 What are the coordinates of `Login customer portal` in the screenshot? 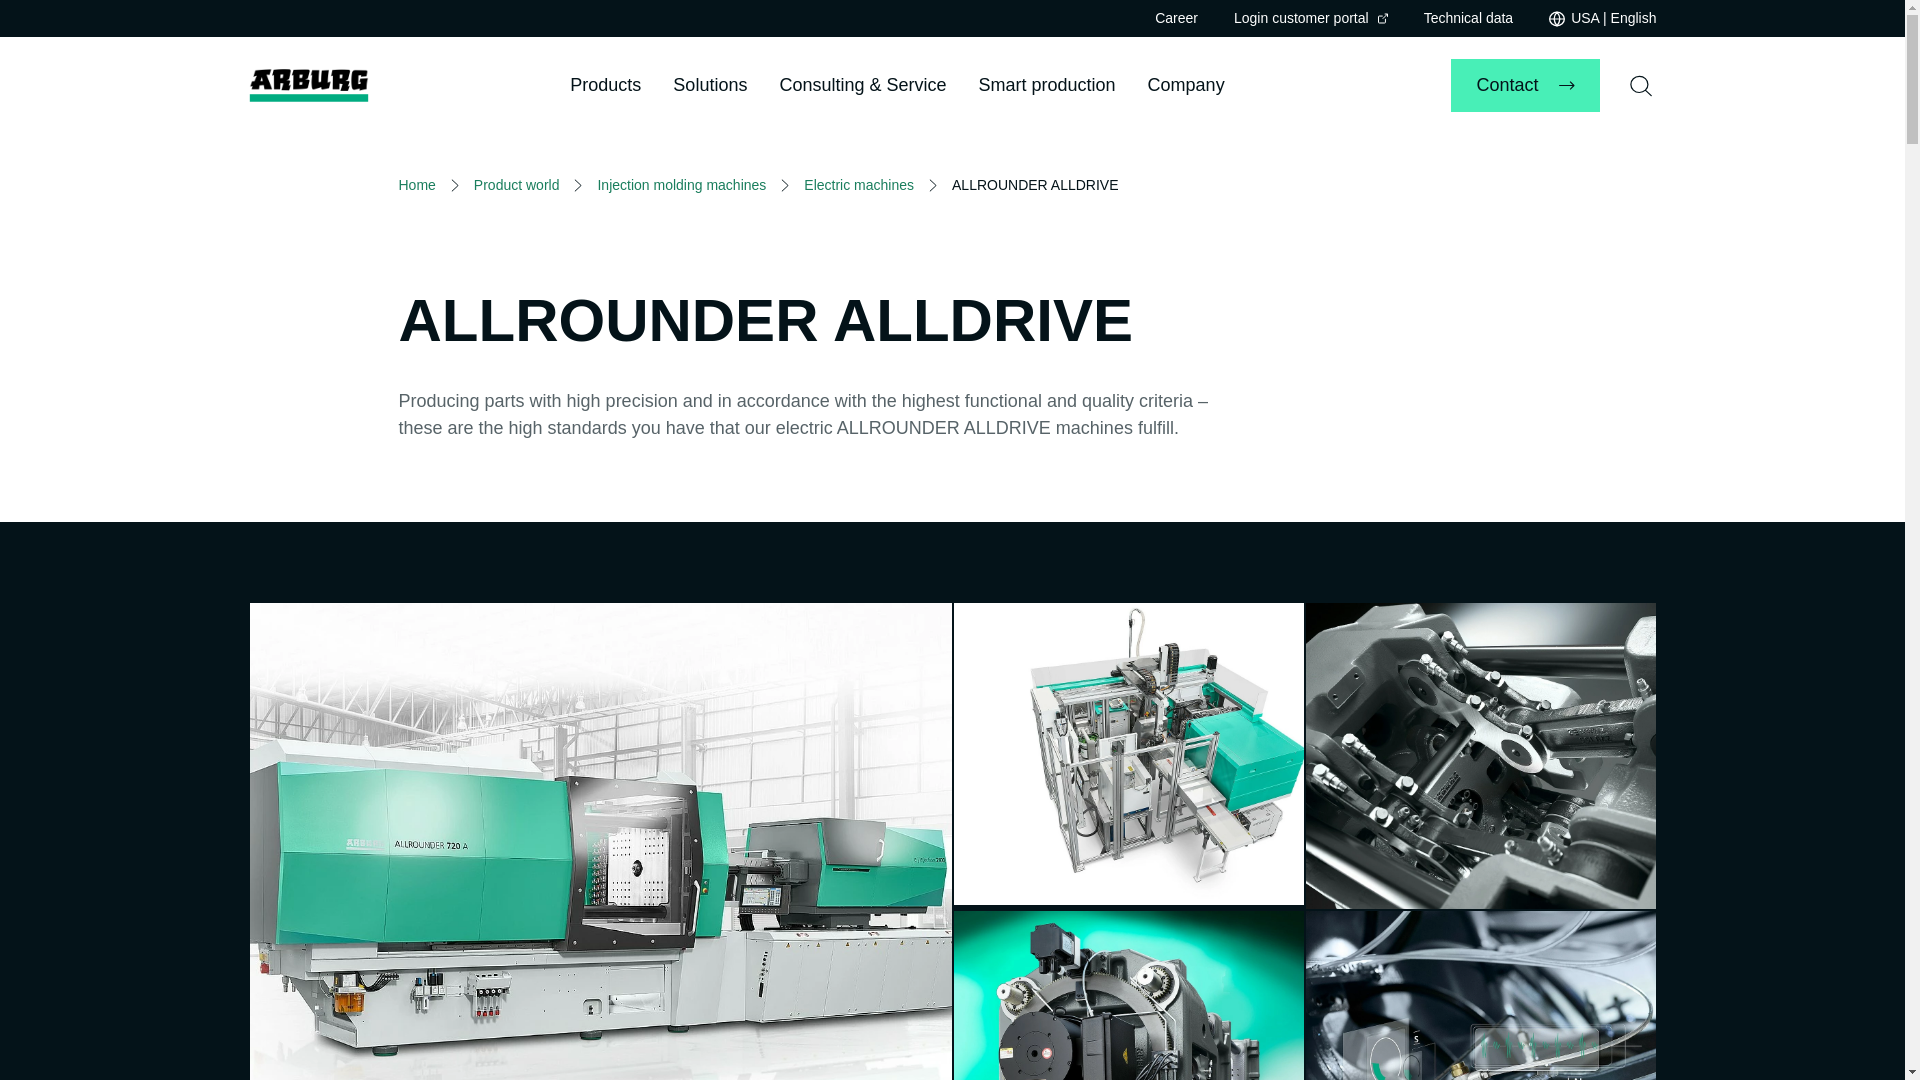 It's located at (1311, 18).